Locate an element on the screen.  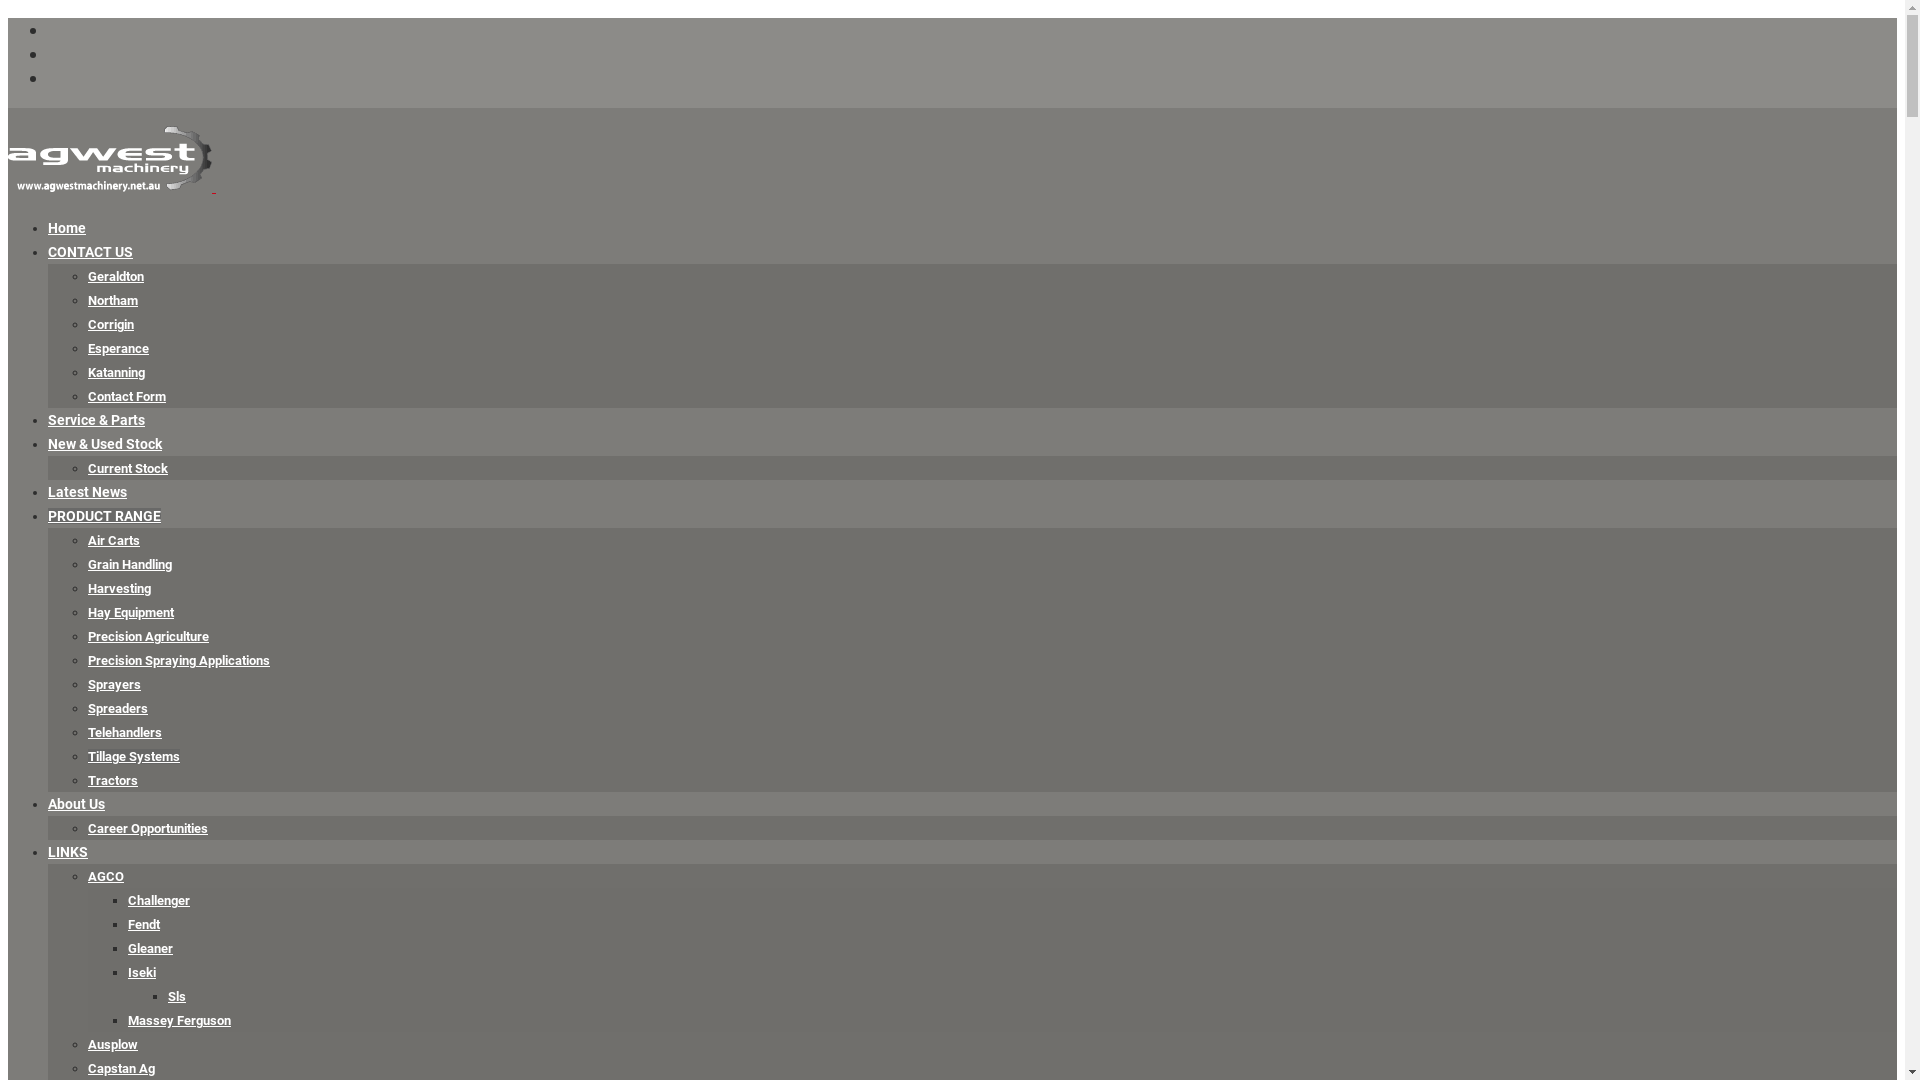
Northam is located at coordinates (113, 300).